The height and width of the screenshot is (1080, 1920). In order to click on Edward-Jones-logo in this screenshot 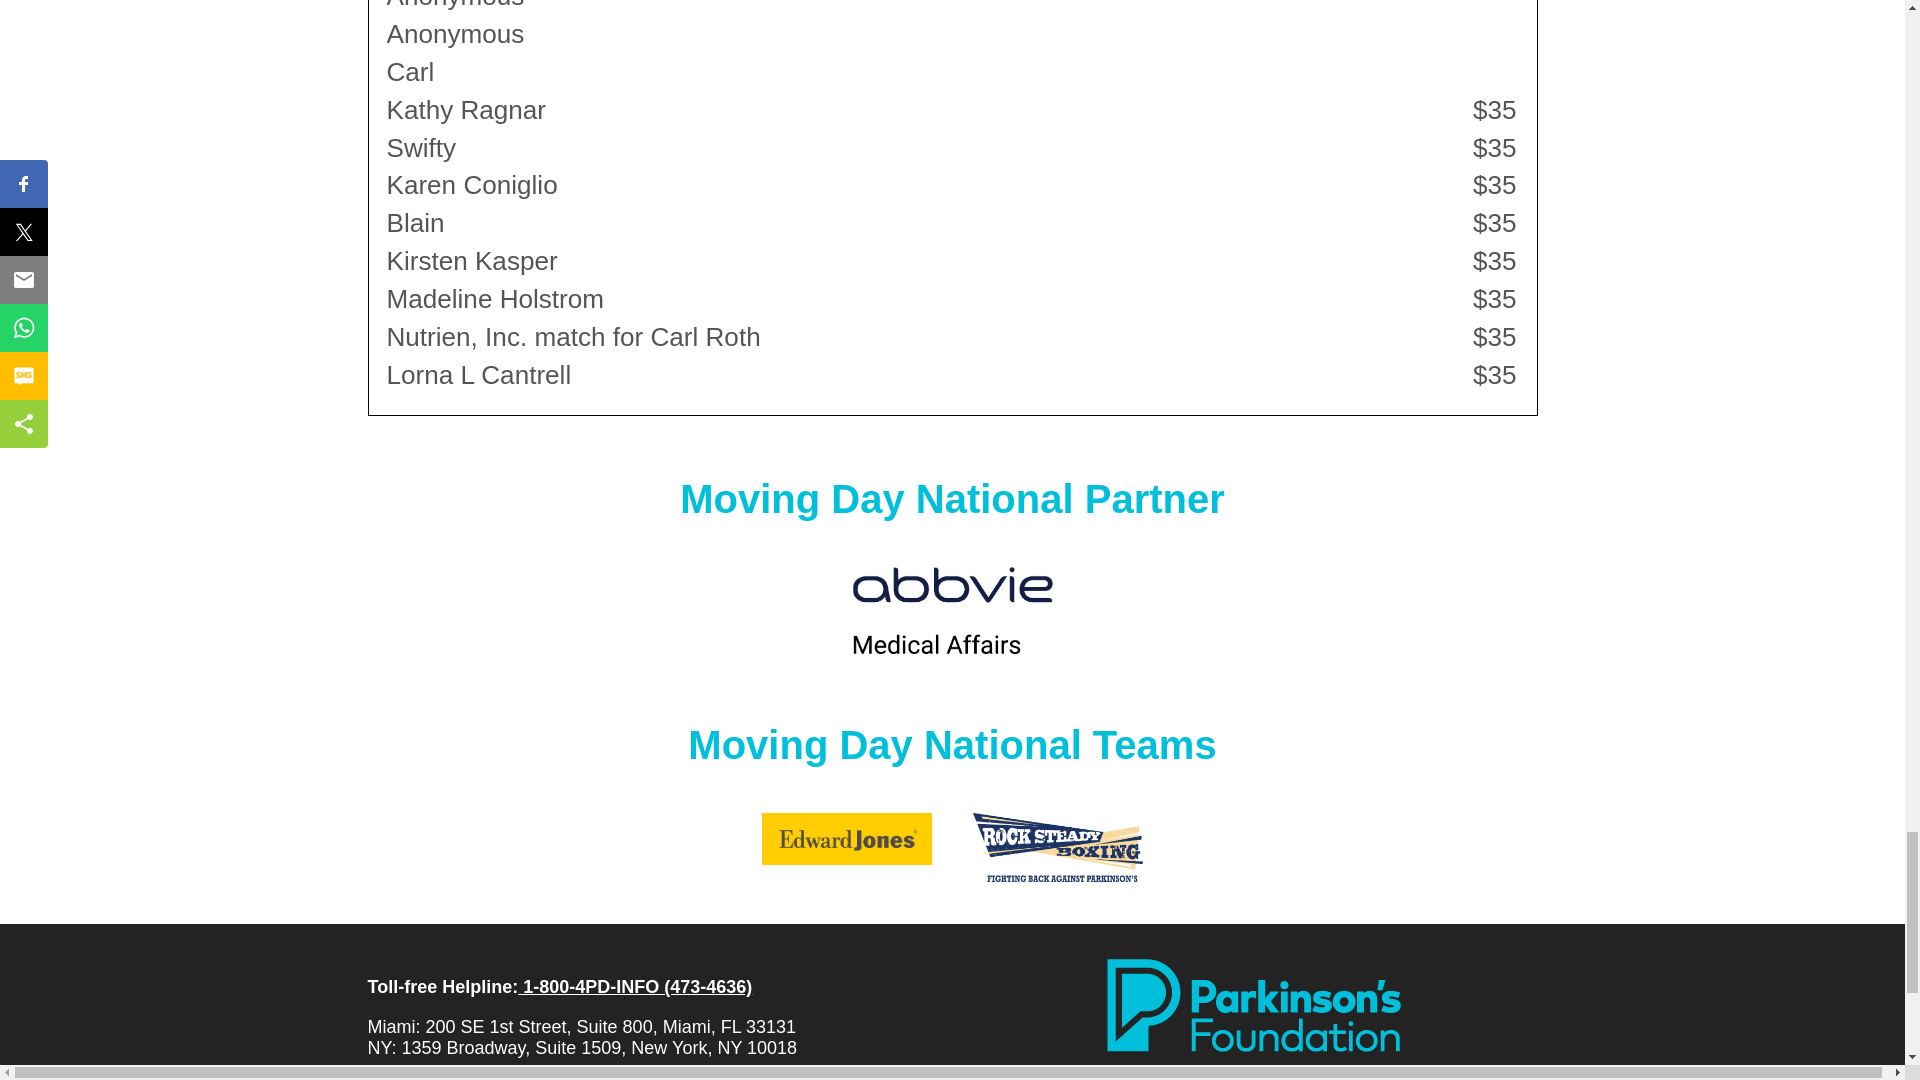, I will do `click(846, 840)`.